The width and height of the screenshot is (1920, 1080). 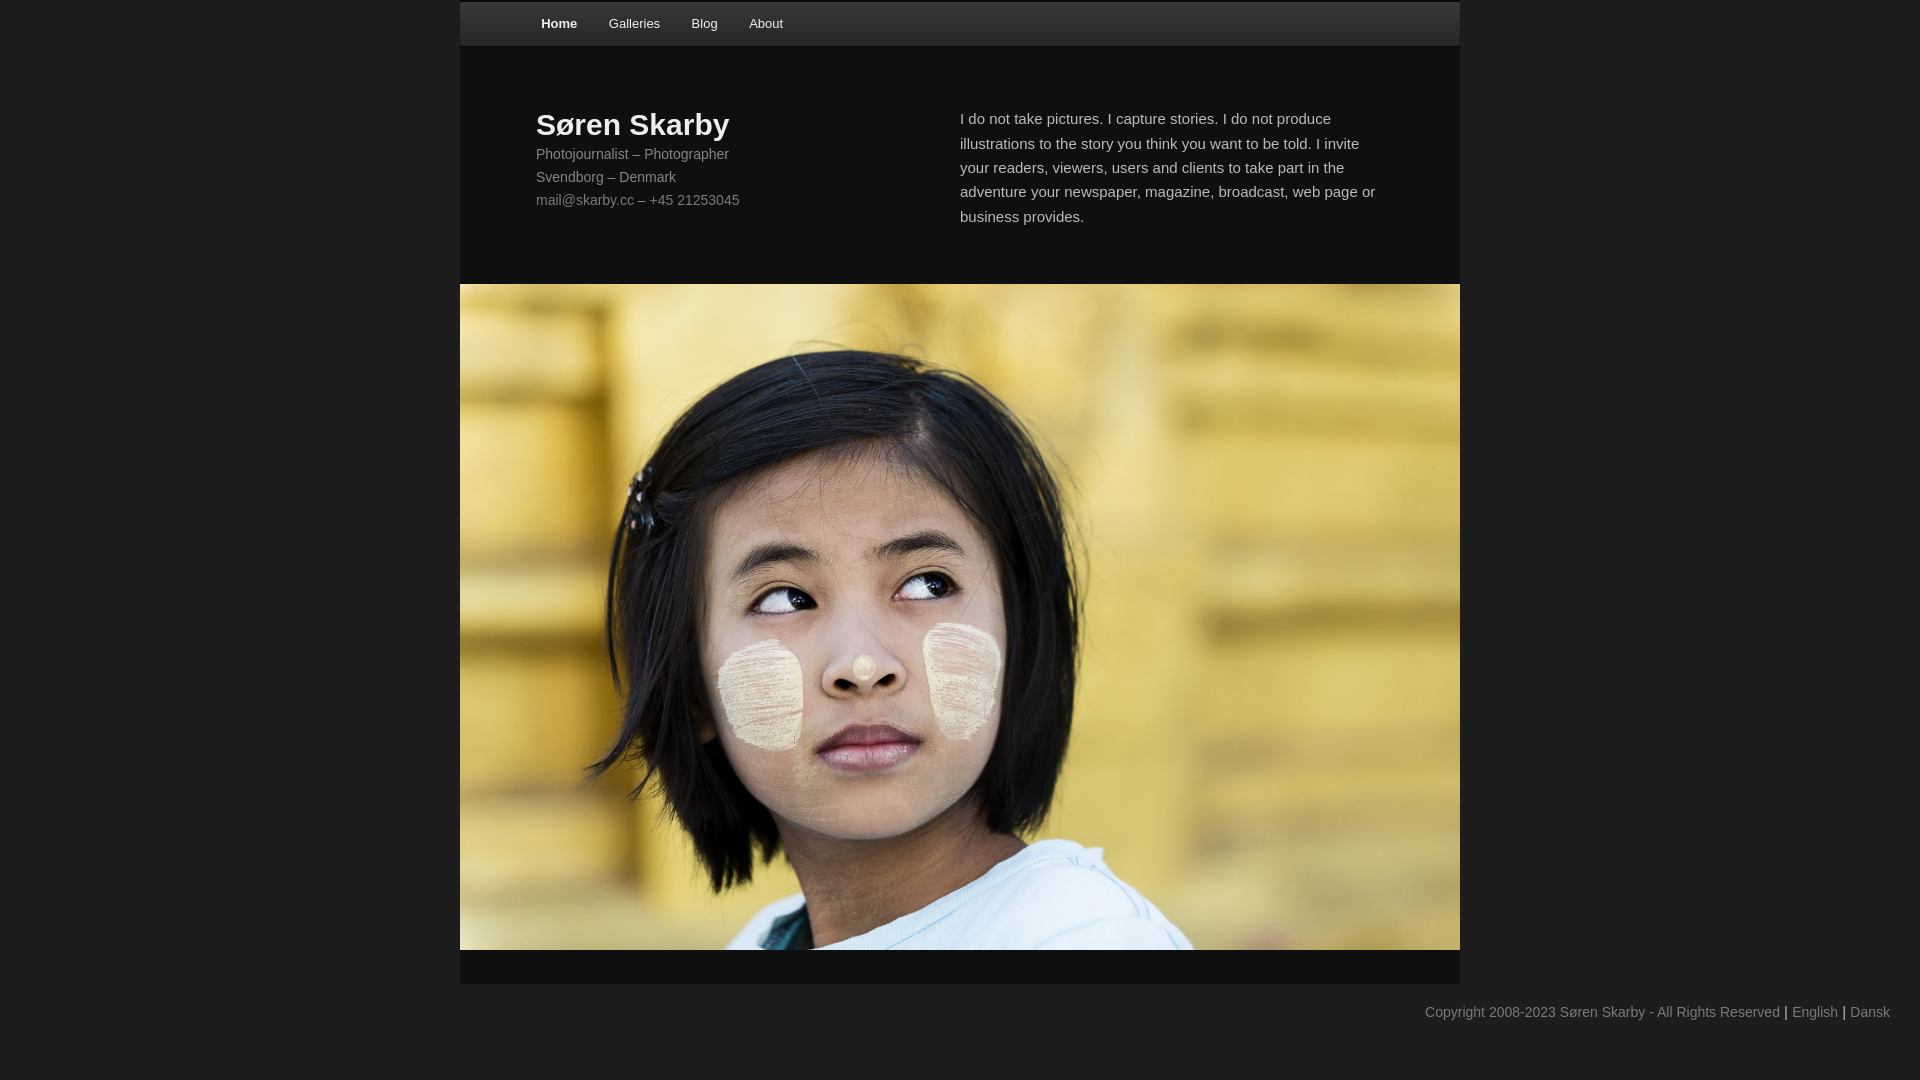 What do you see at coordinates (634, 24) in the screenshot?
I see `Galleries` at bounding box center [634, 24].